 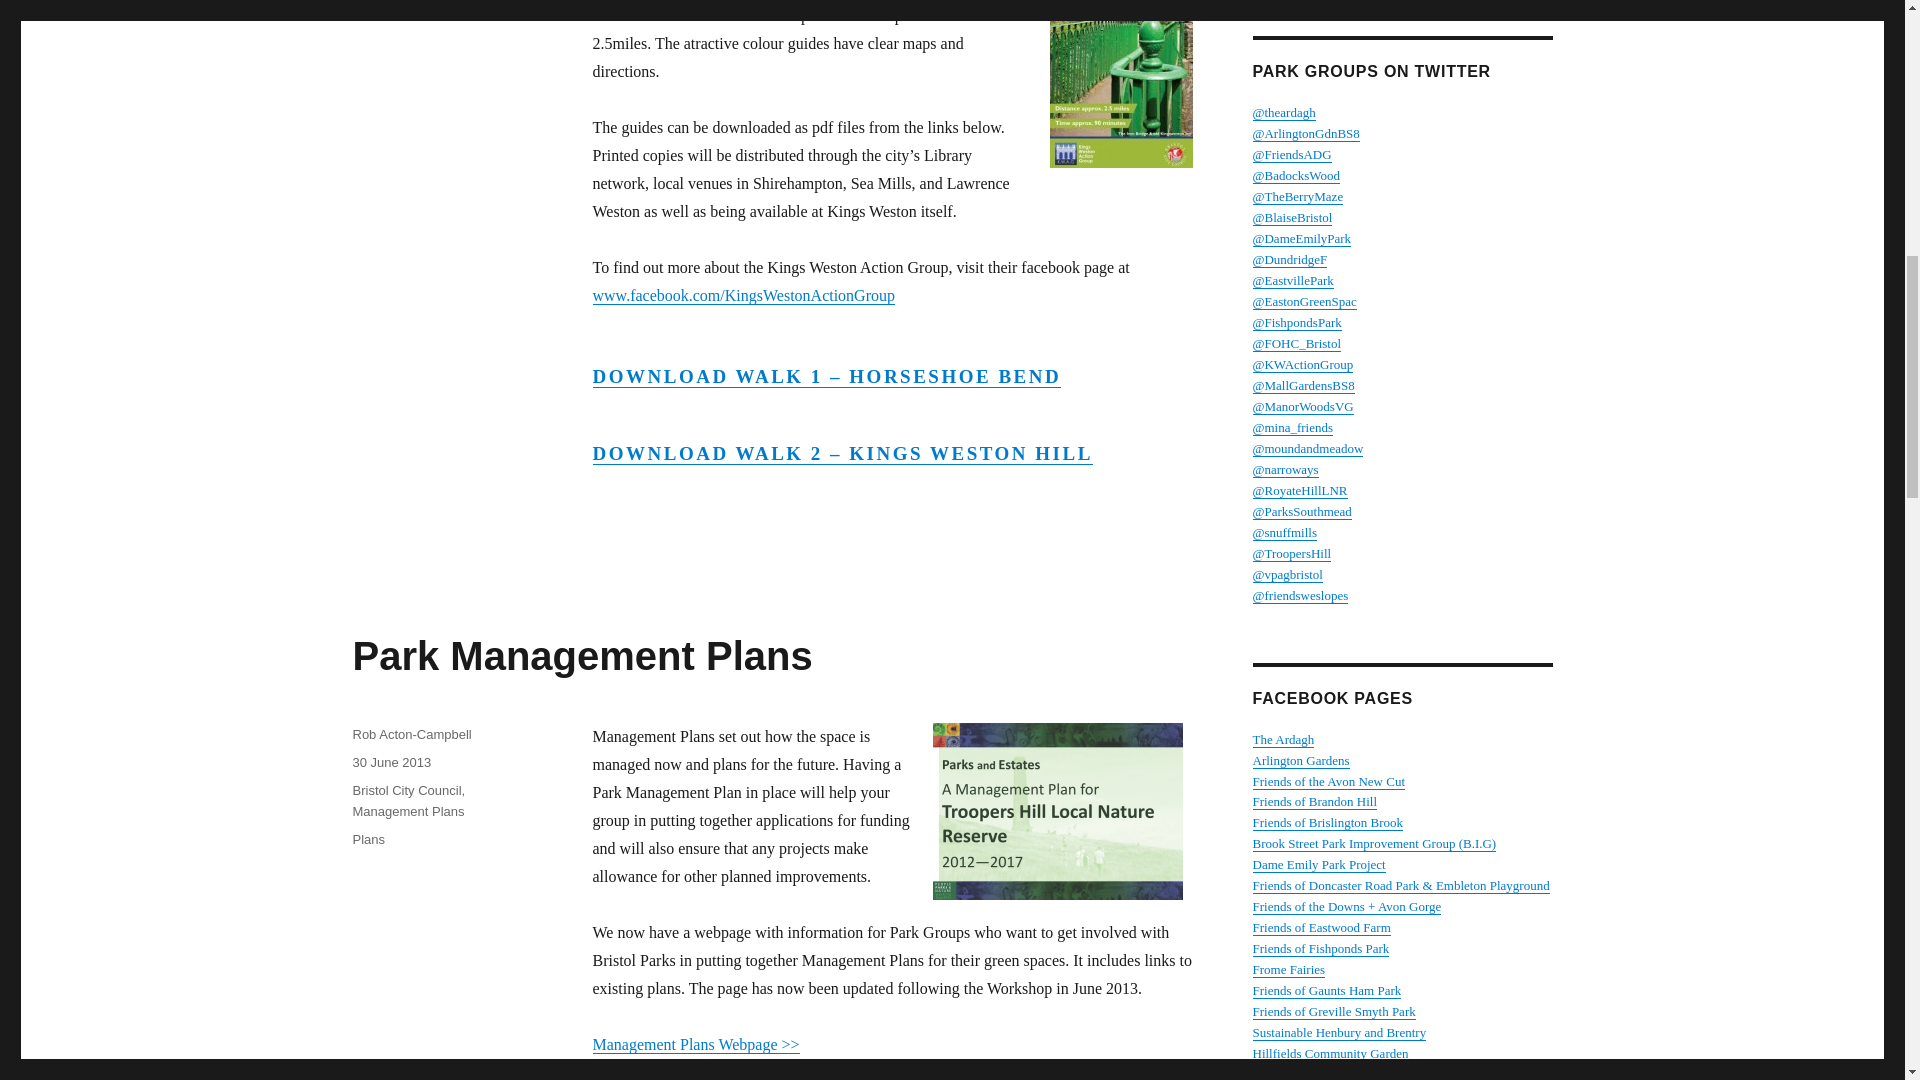 I want to click on 30 June 2013, so click(x=390, y=762).